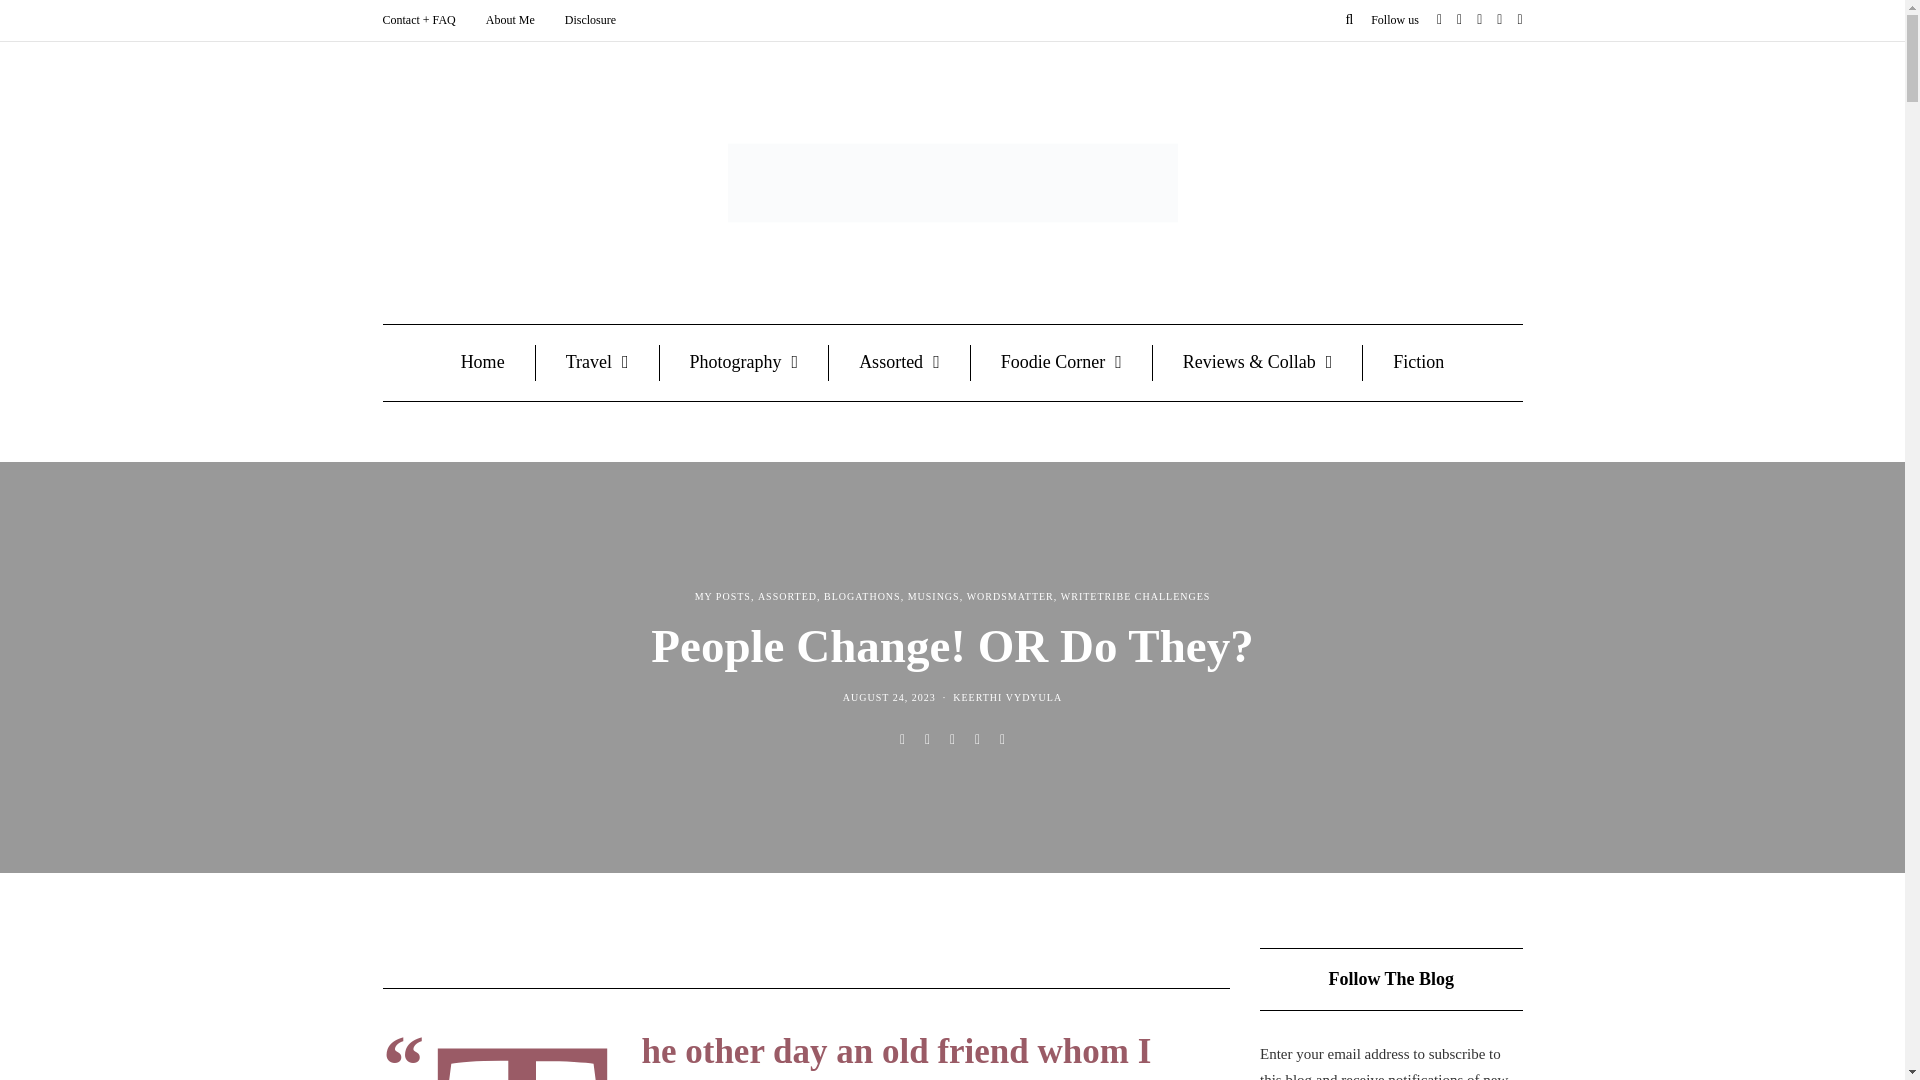  What do you see at coordinates (482, 362) in the screenshot?
I see `Home` at bounding box center [482, 362].